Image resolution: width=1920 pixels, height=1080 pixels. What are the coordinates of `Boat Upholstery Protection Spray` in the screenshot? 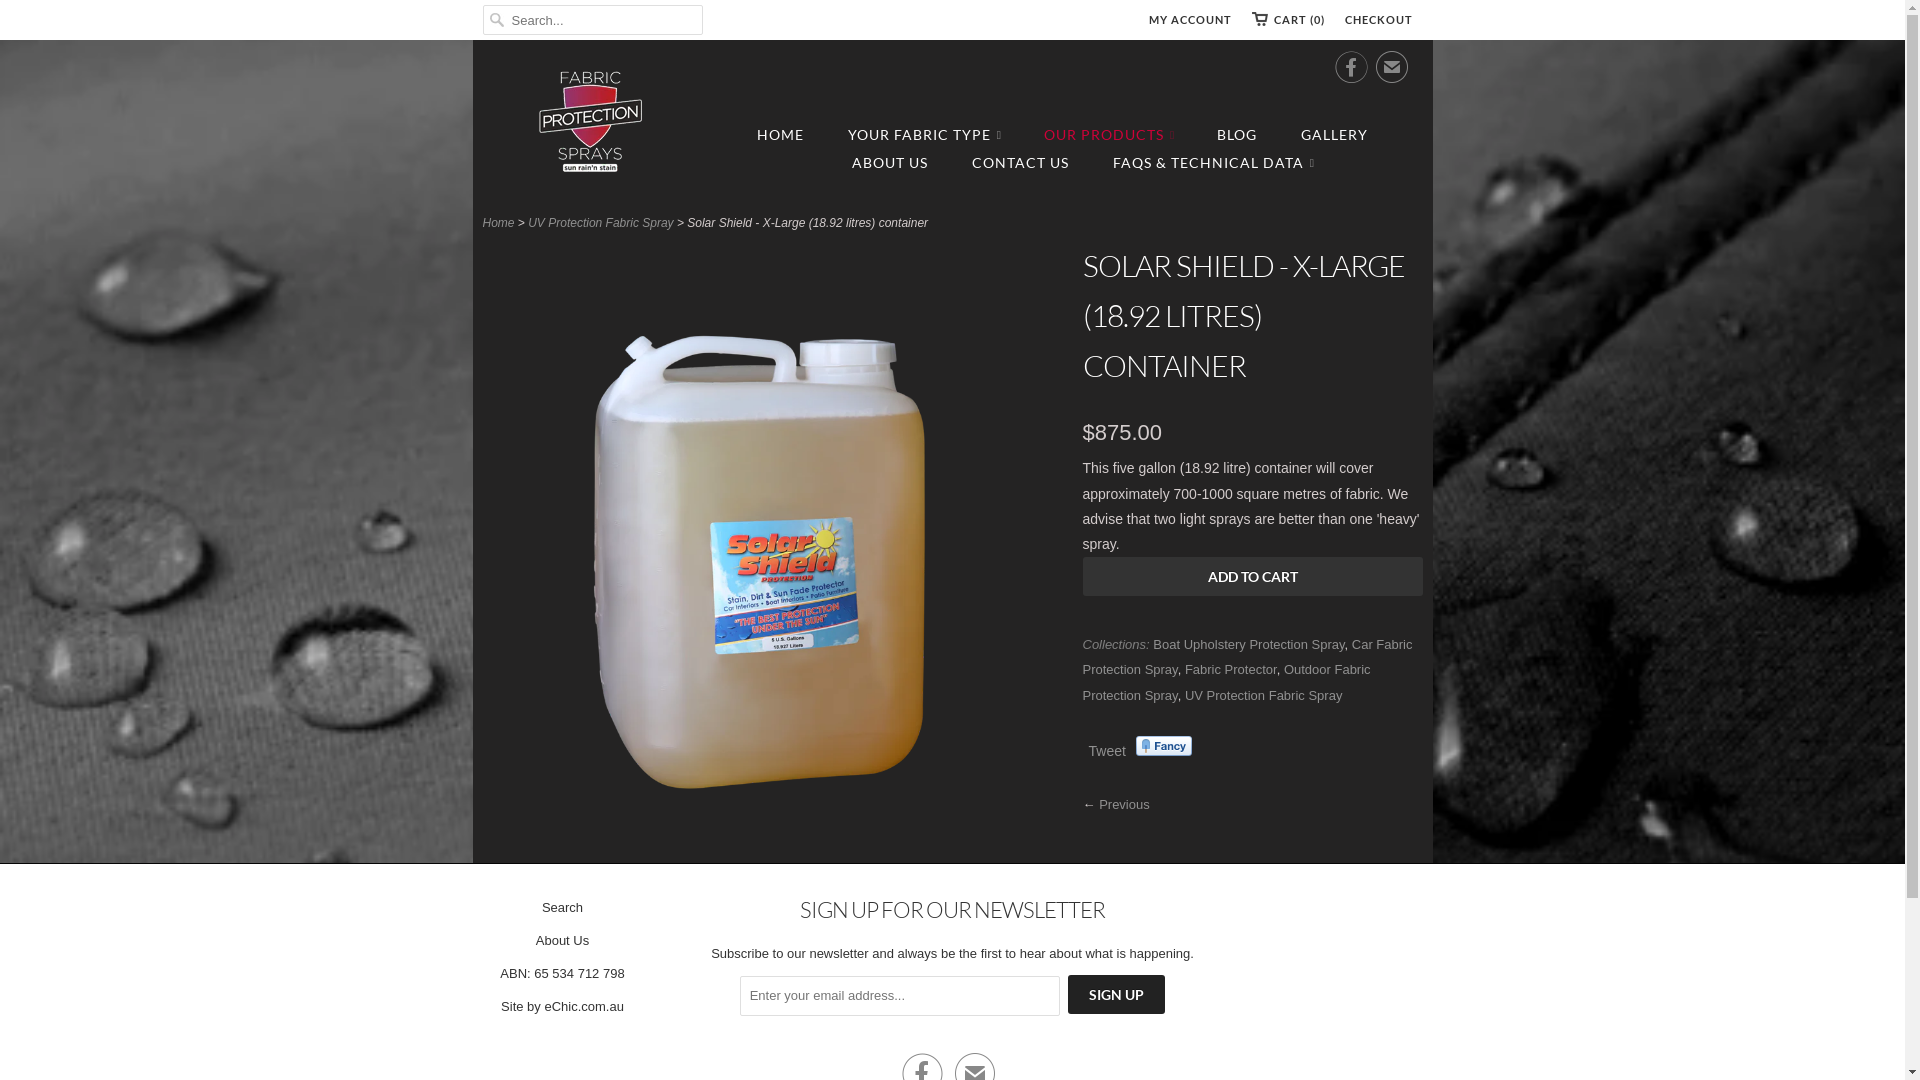 It's located at (1248, 644).